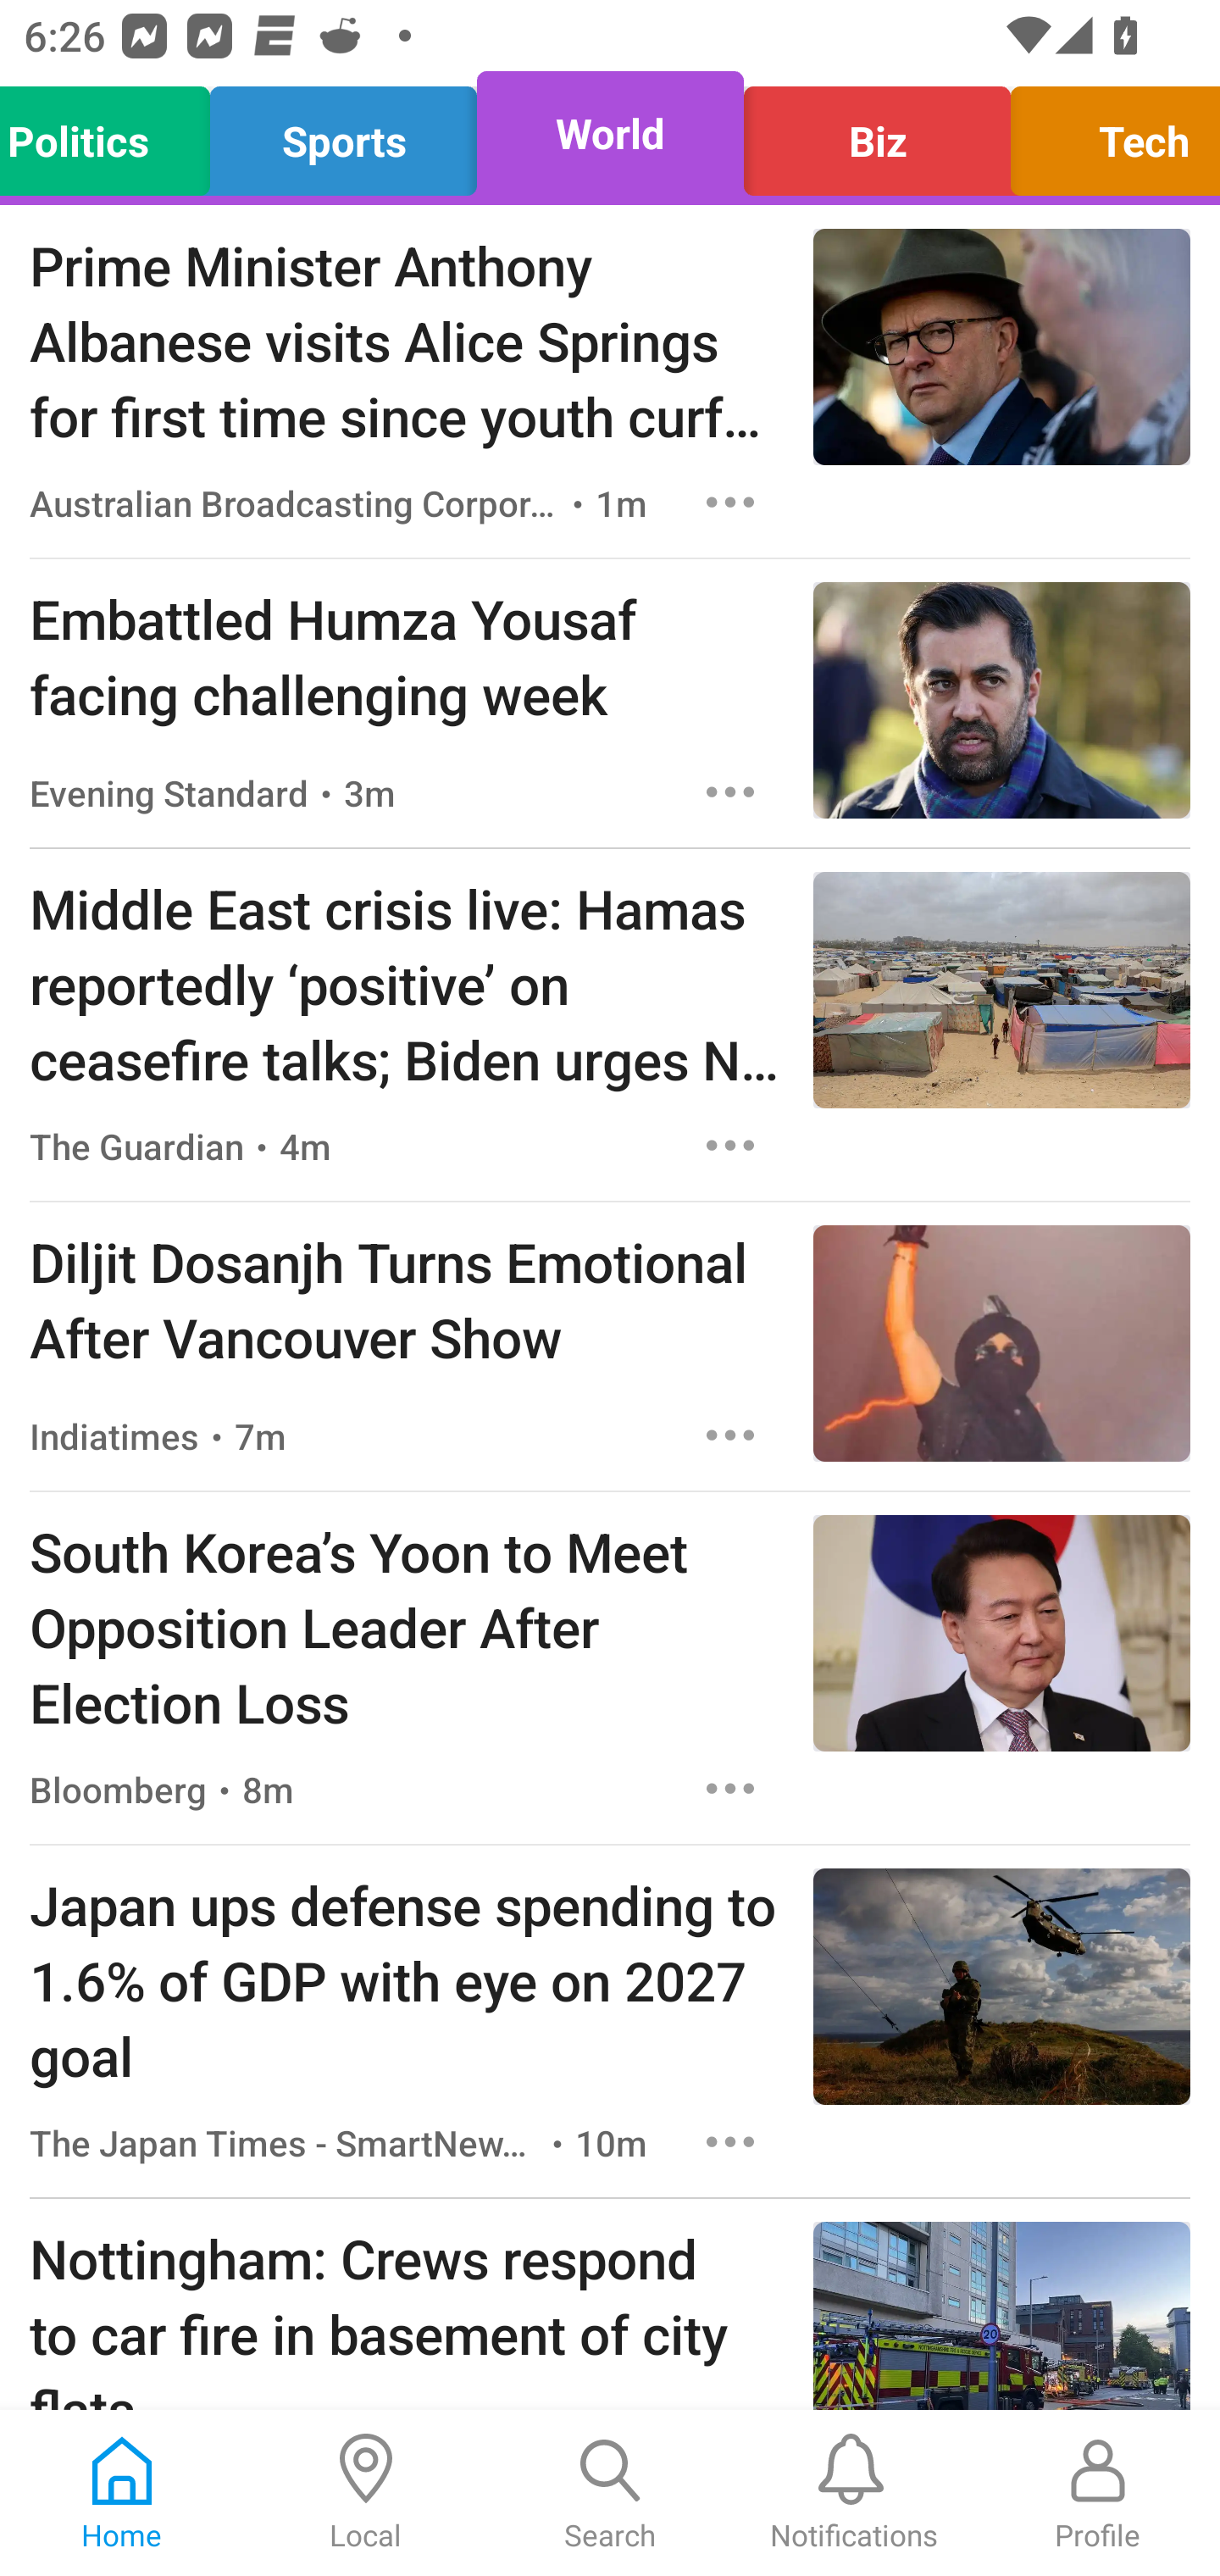 The image size is (1220, 2576). I want to click on Tech, so click(1106, 134).